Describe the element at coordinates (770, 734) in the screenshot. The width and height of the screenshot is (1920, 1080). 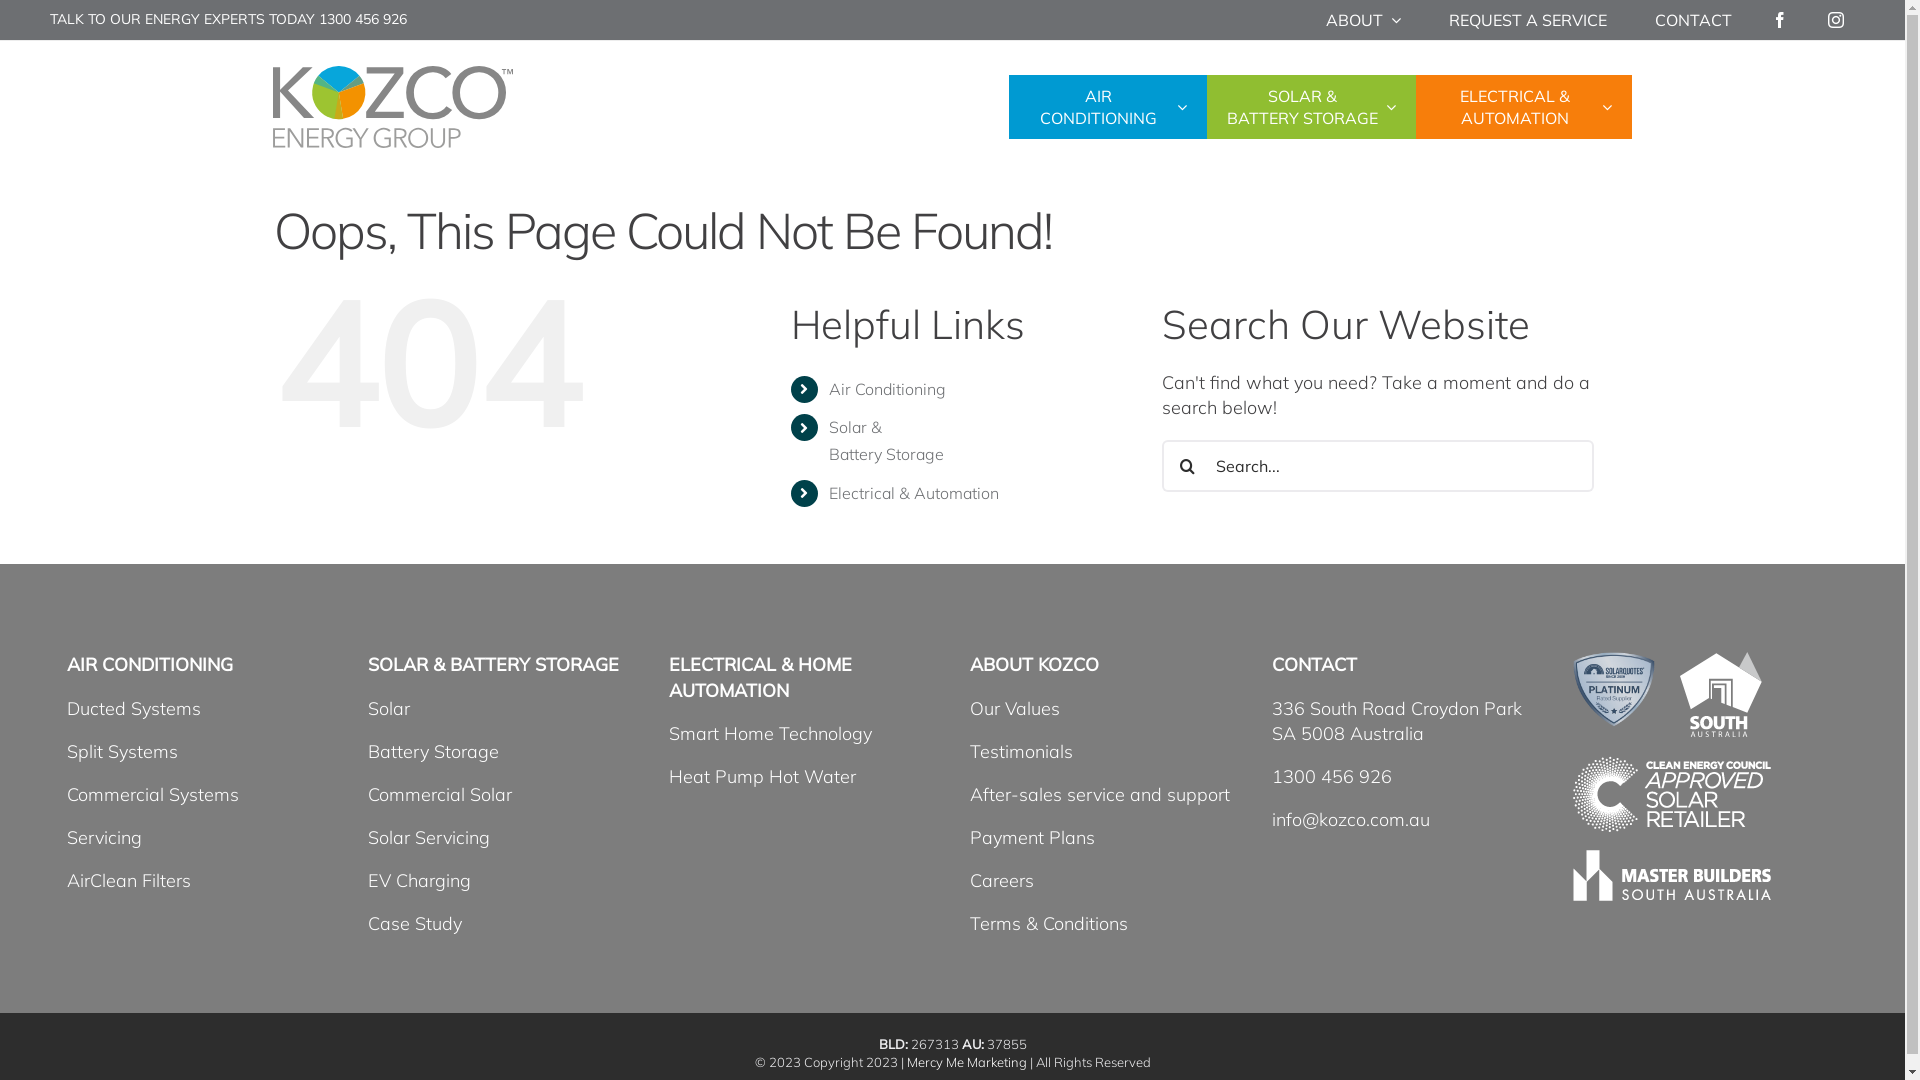
I see `Smart Home Technology` at that location.